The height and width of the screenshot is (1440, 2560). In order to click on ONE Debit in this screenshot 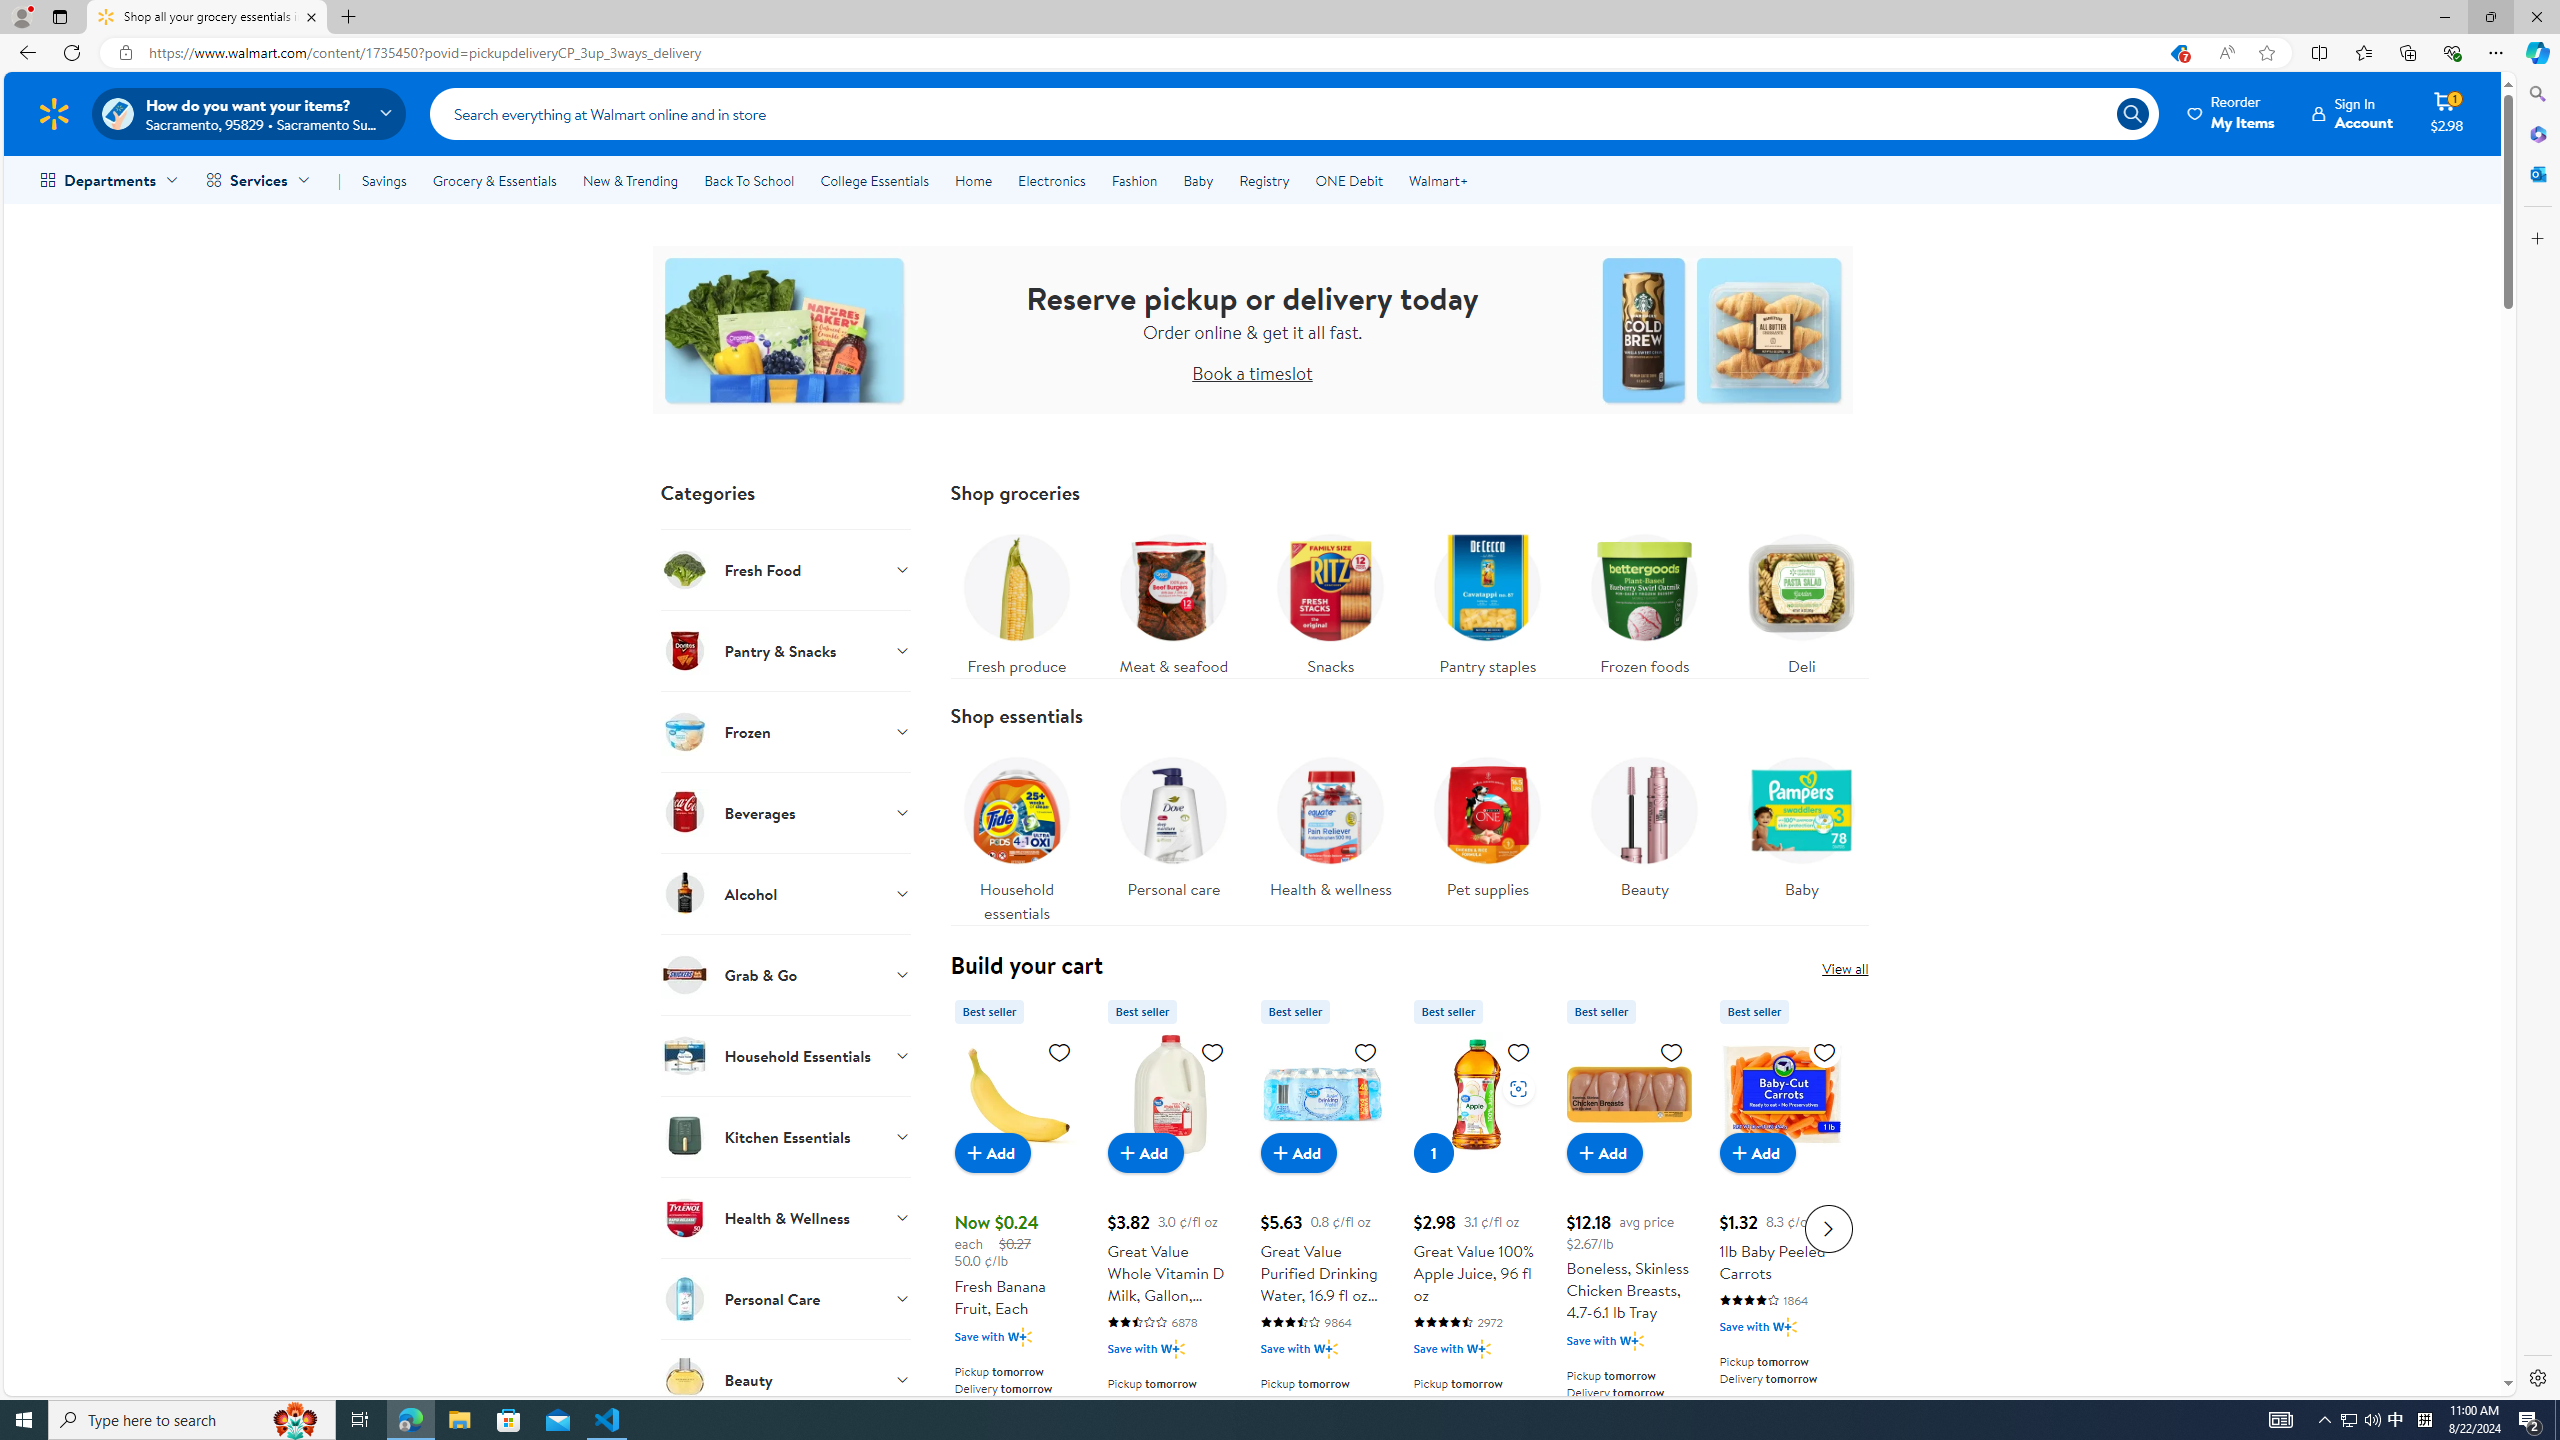, I will do `click(1348, 180)`.